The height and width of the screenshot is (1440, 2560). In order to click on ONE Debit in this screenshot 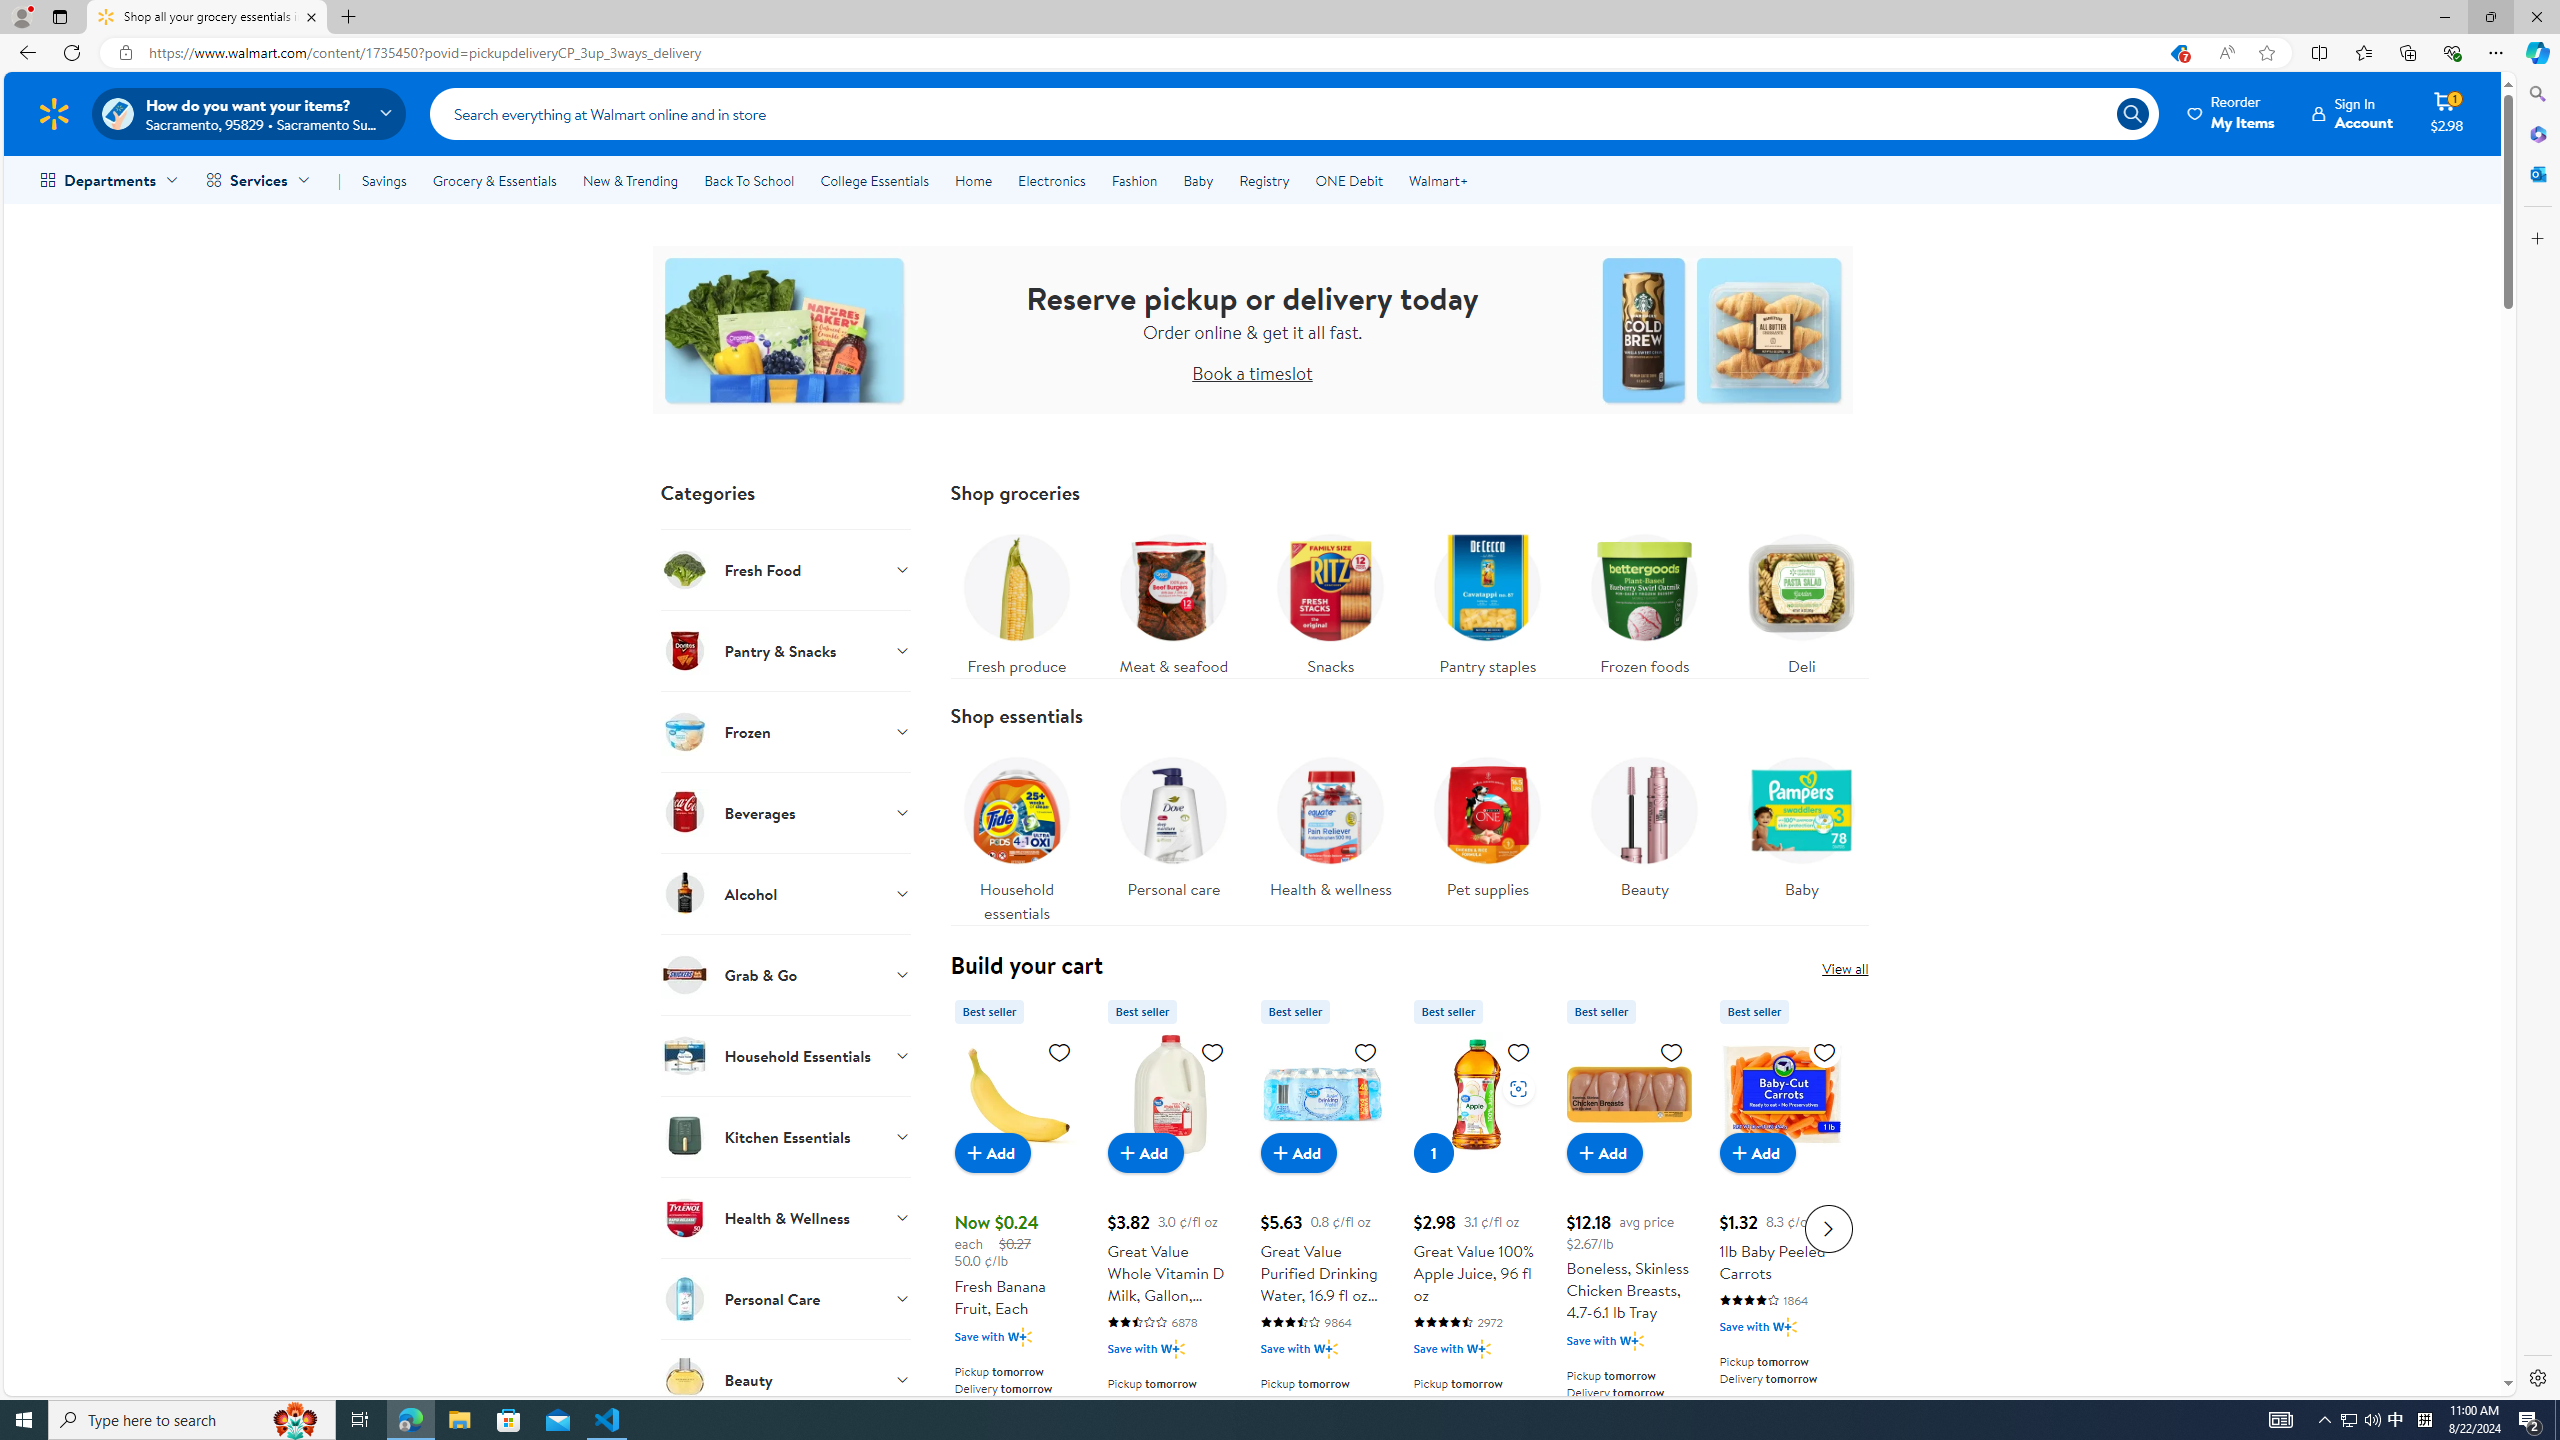, I will do `click(1348, 180)`.